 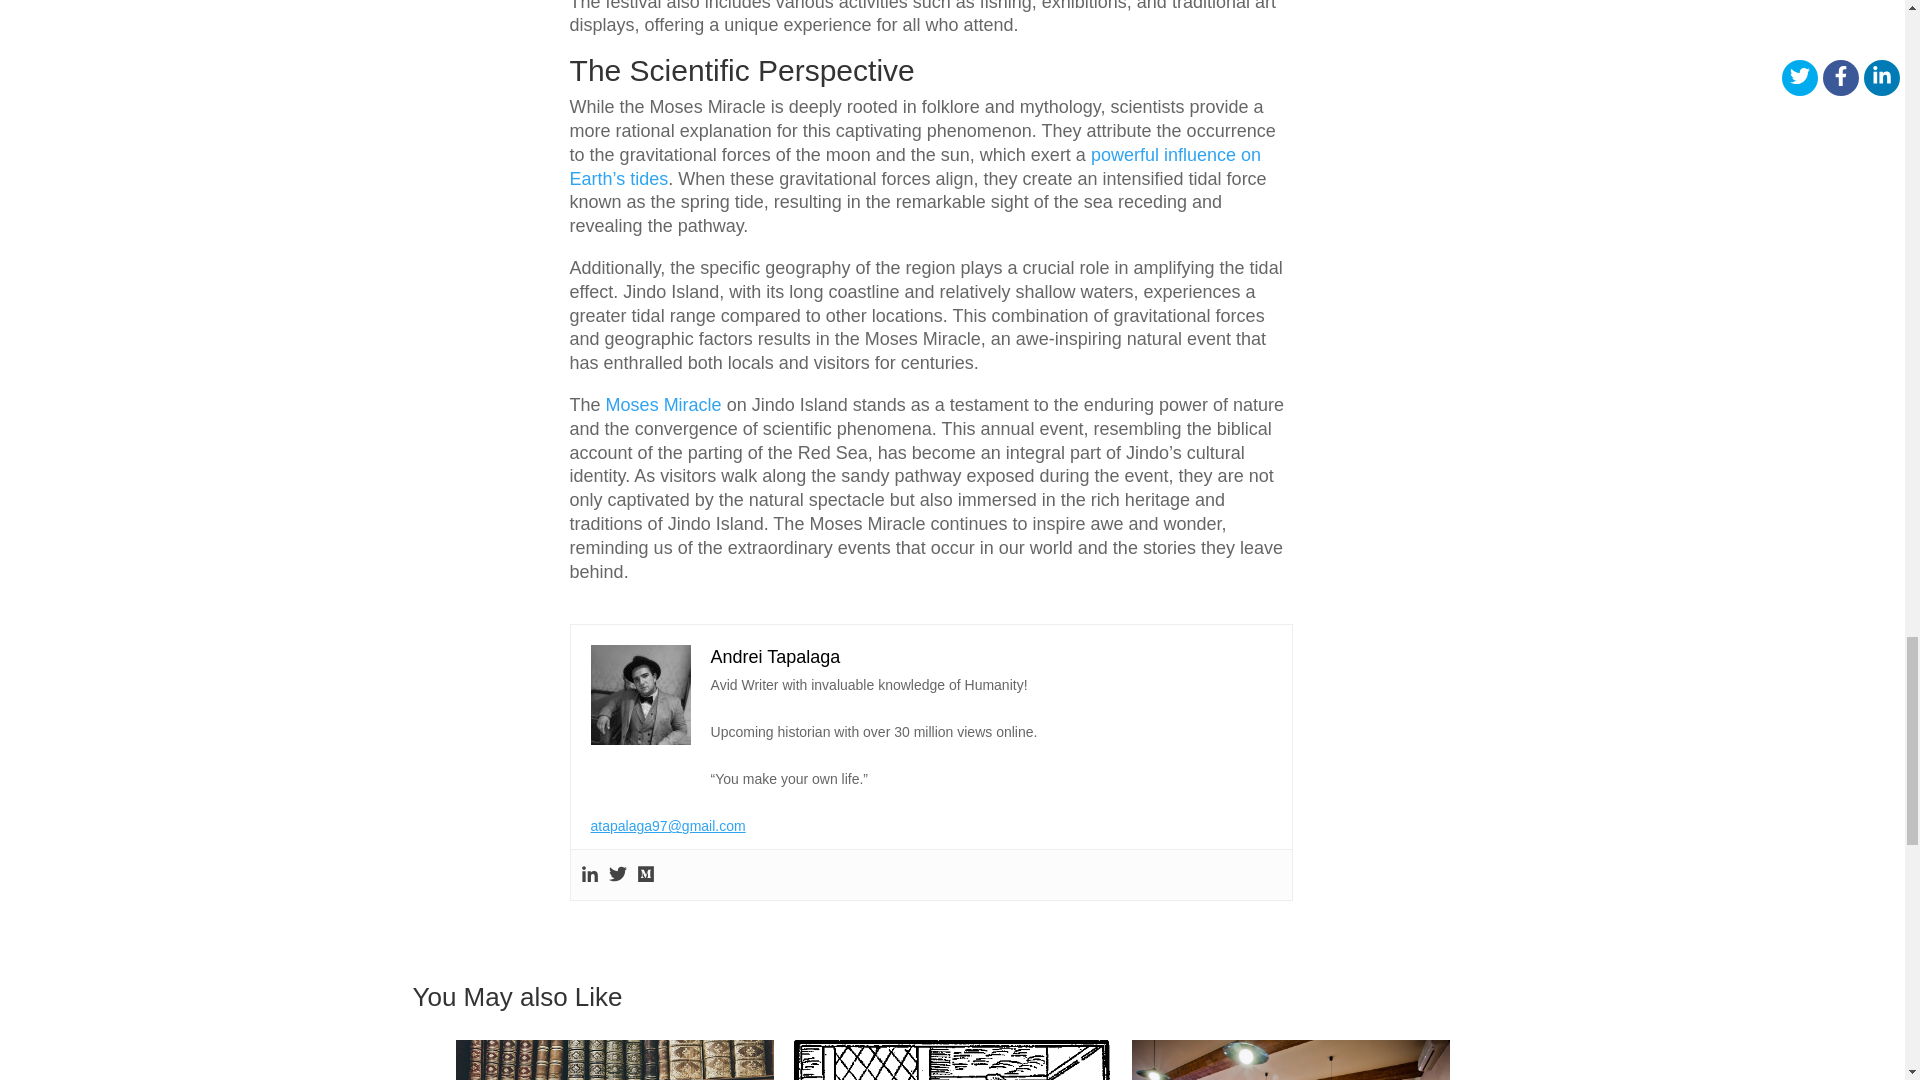 What do you see at coordinates (775, 656) in the screenshot?
I see `Andrei Tapalaga` at bounding box center [775, 656].